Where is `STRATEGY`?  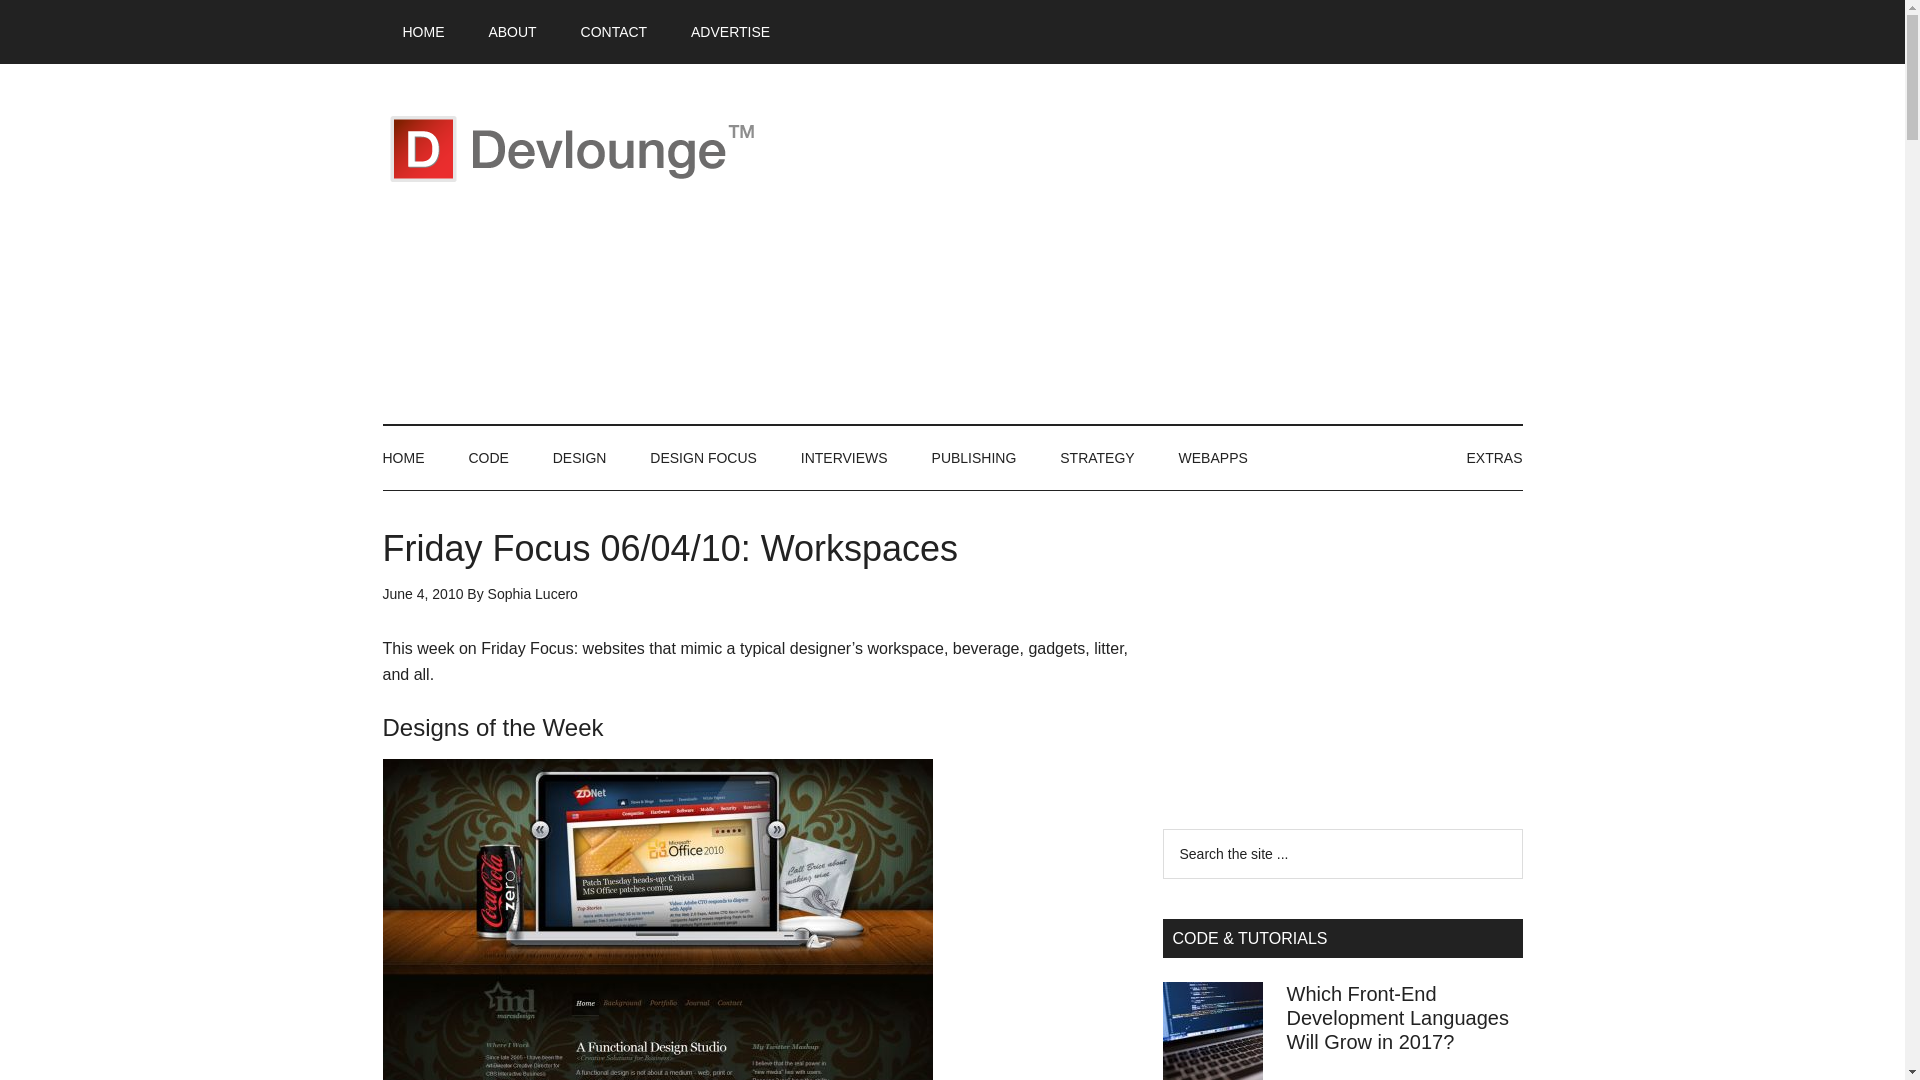 STRATEGY is located at coordinates (1096, 458).